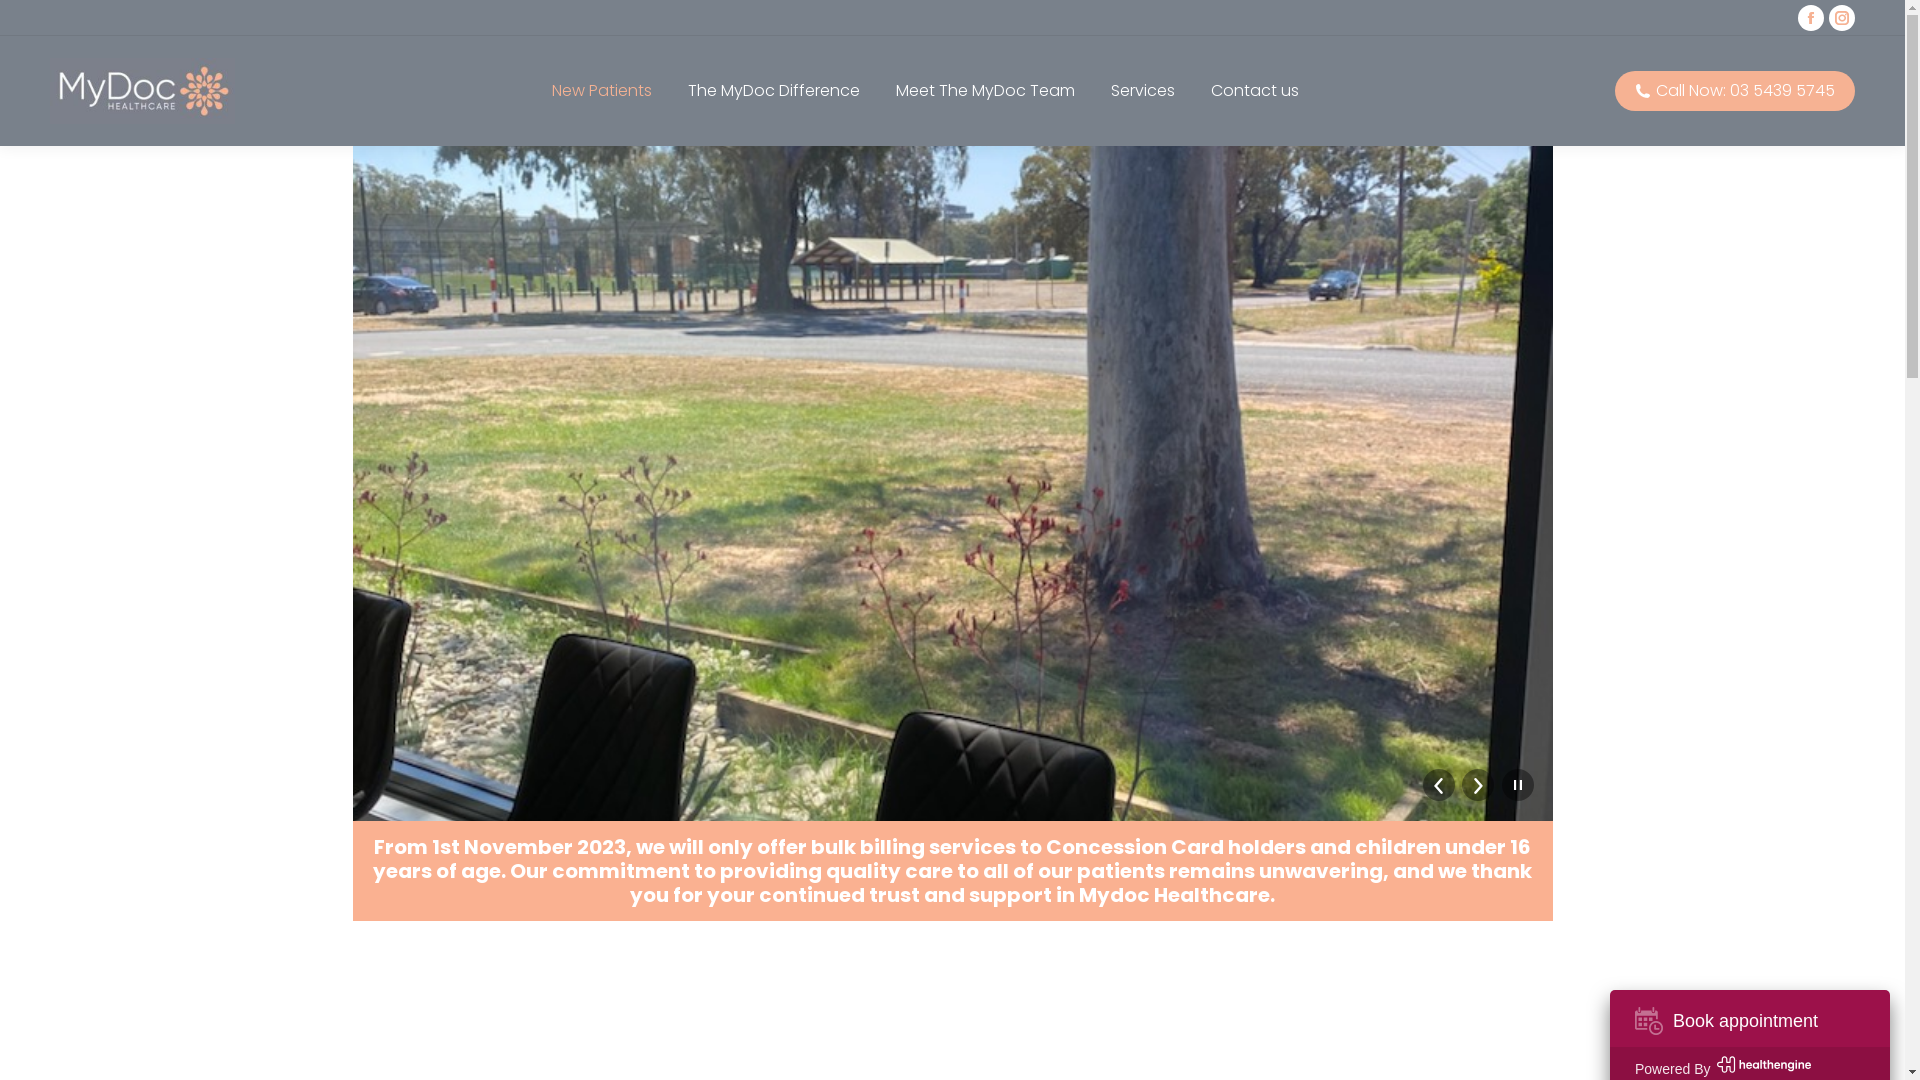 The height and width of the screenshot is (1080, 1920). What do you see at coordinates (774, 91) in the screenshot?
I see `The MyDoc Difference` at bounding box center [774, 91].